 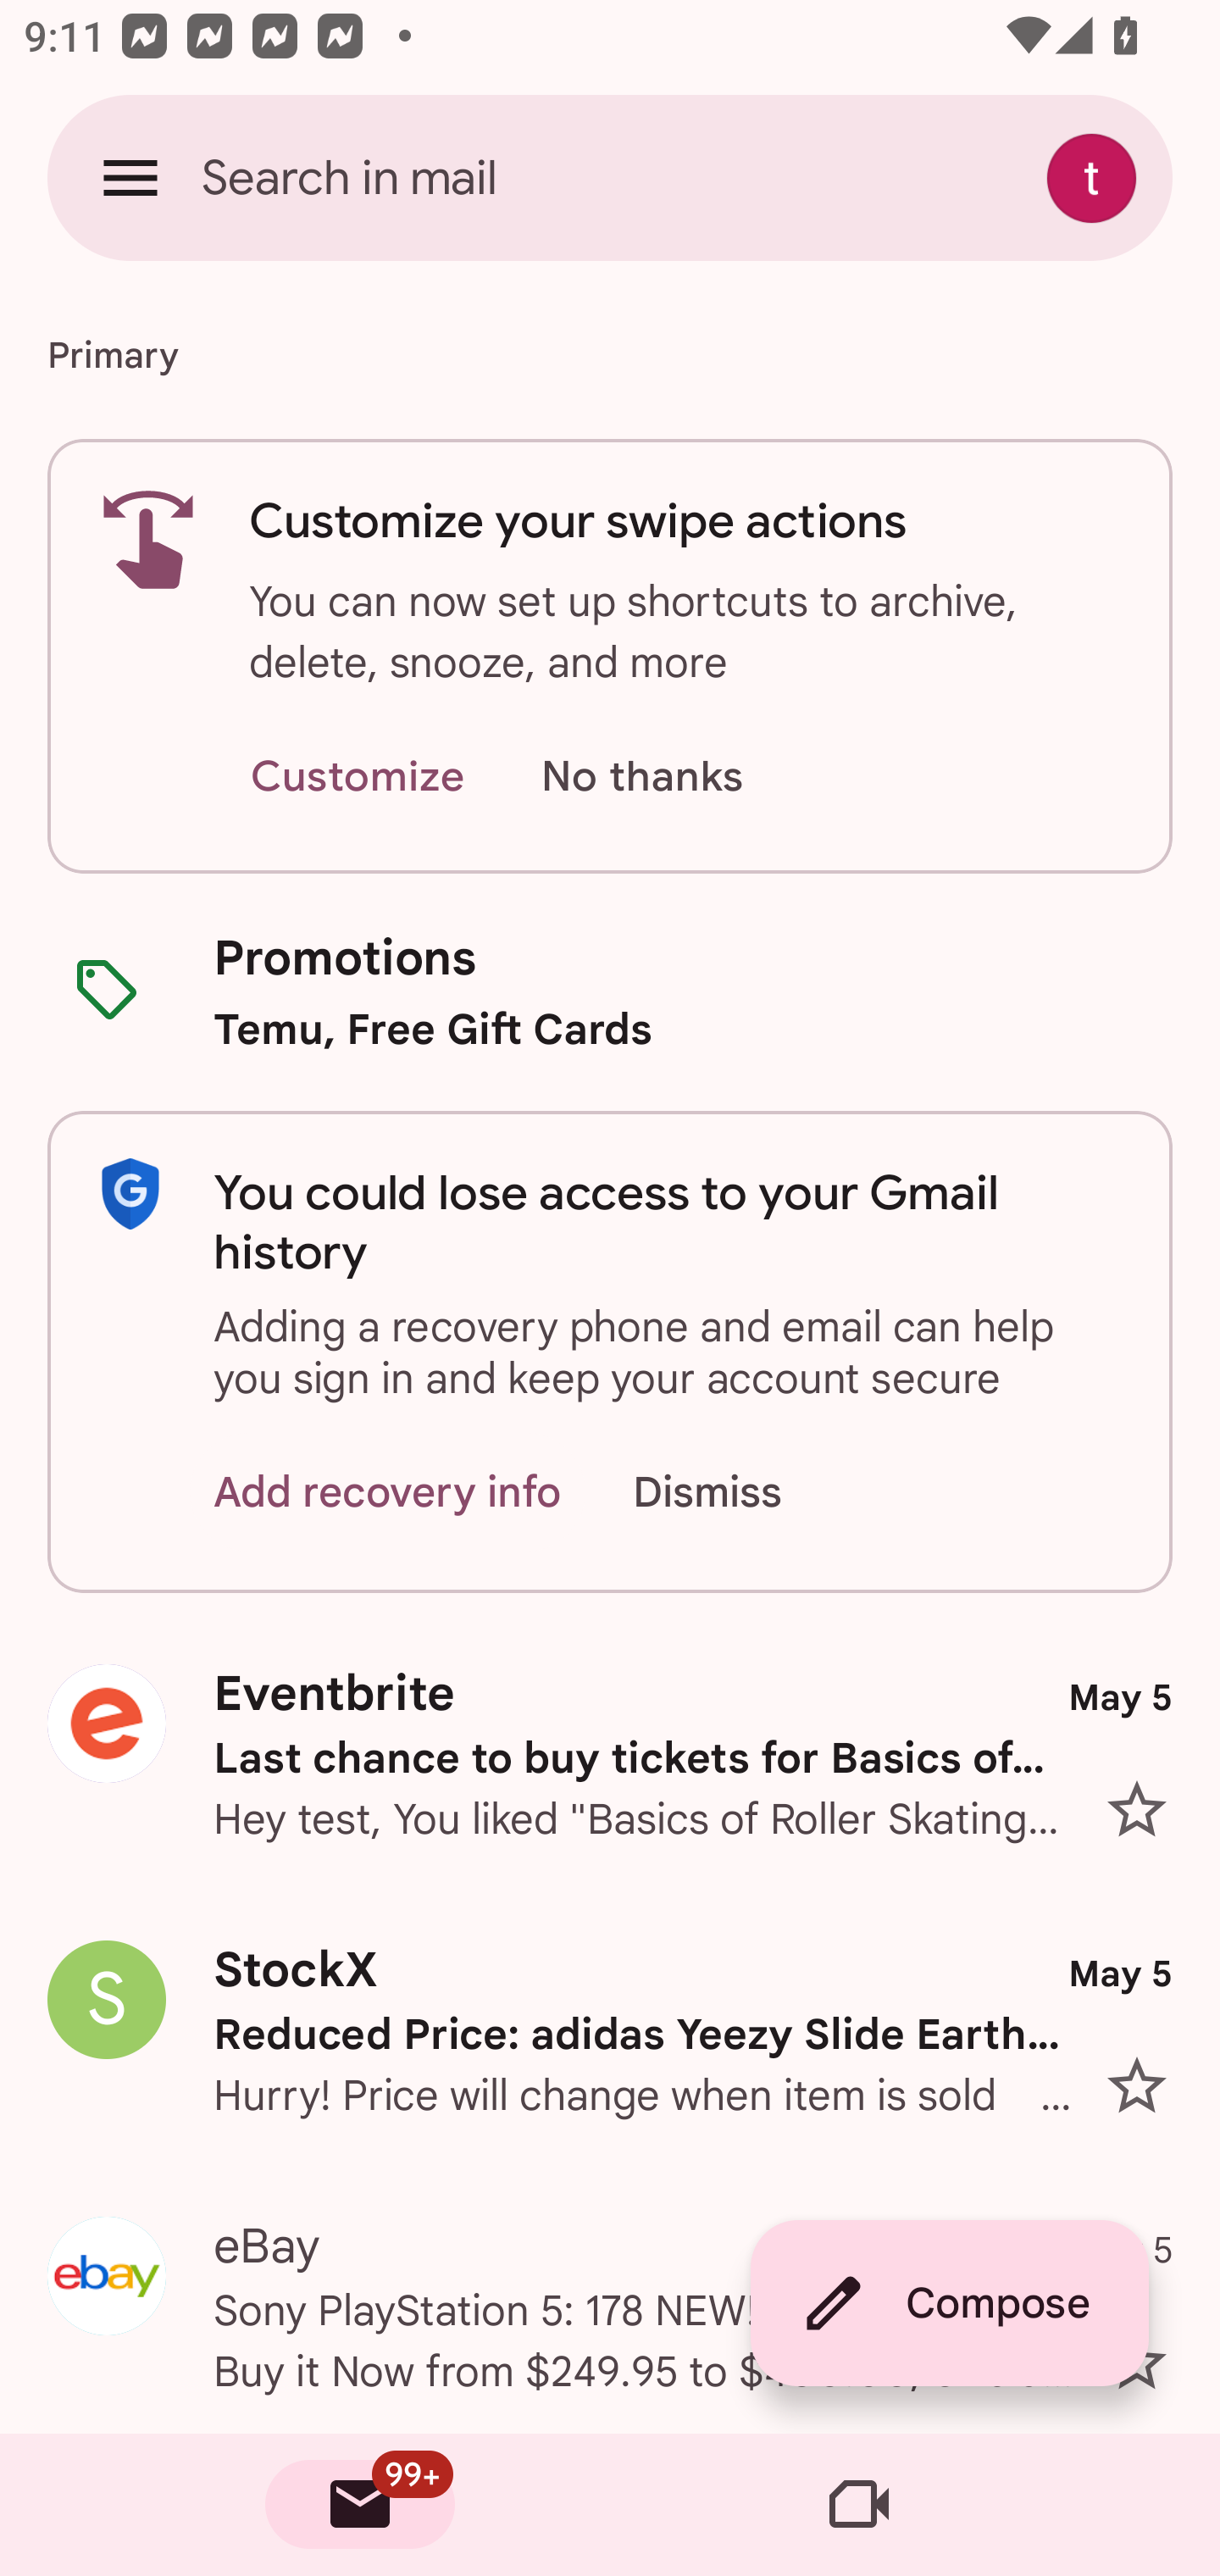 What do you see at coordinates (388, 1493) in the screenshot?
I see `Add recovery info` at bounding box center [388, 1493].